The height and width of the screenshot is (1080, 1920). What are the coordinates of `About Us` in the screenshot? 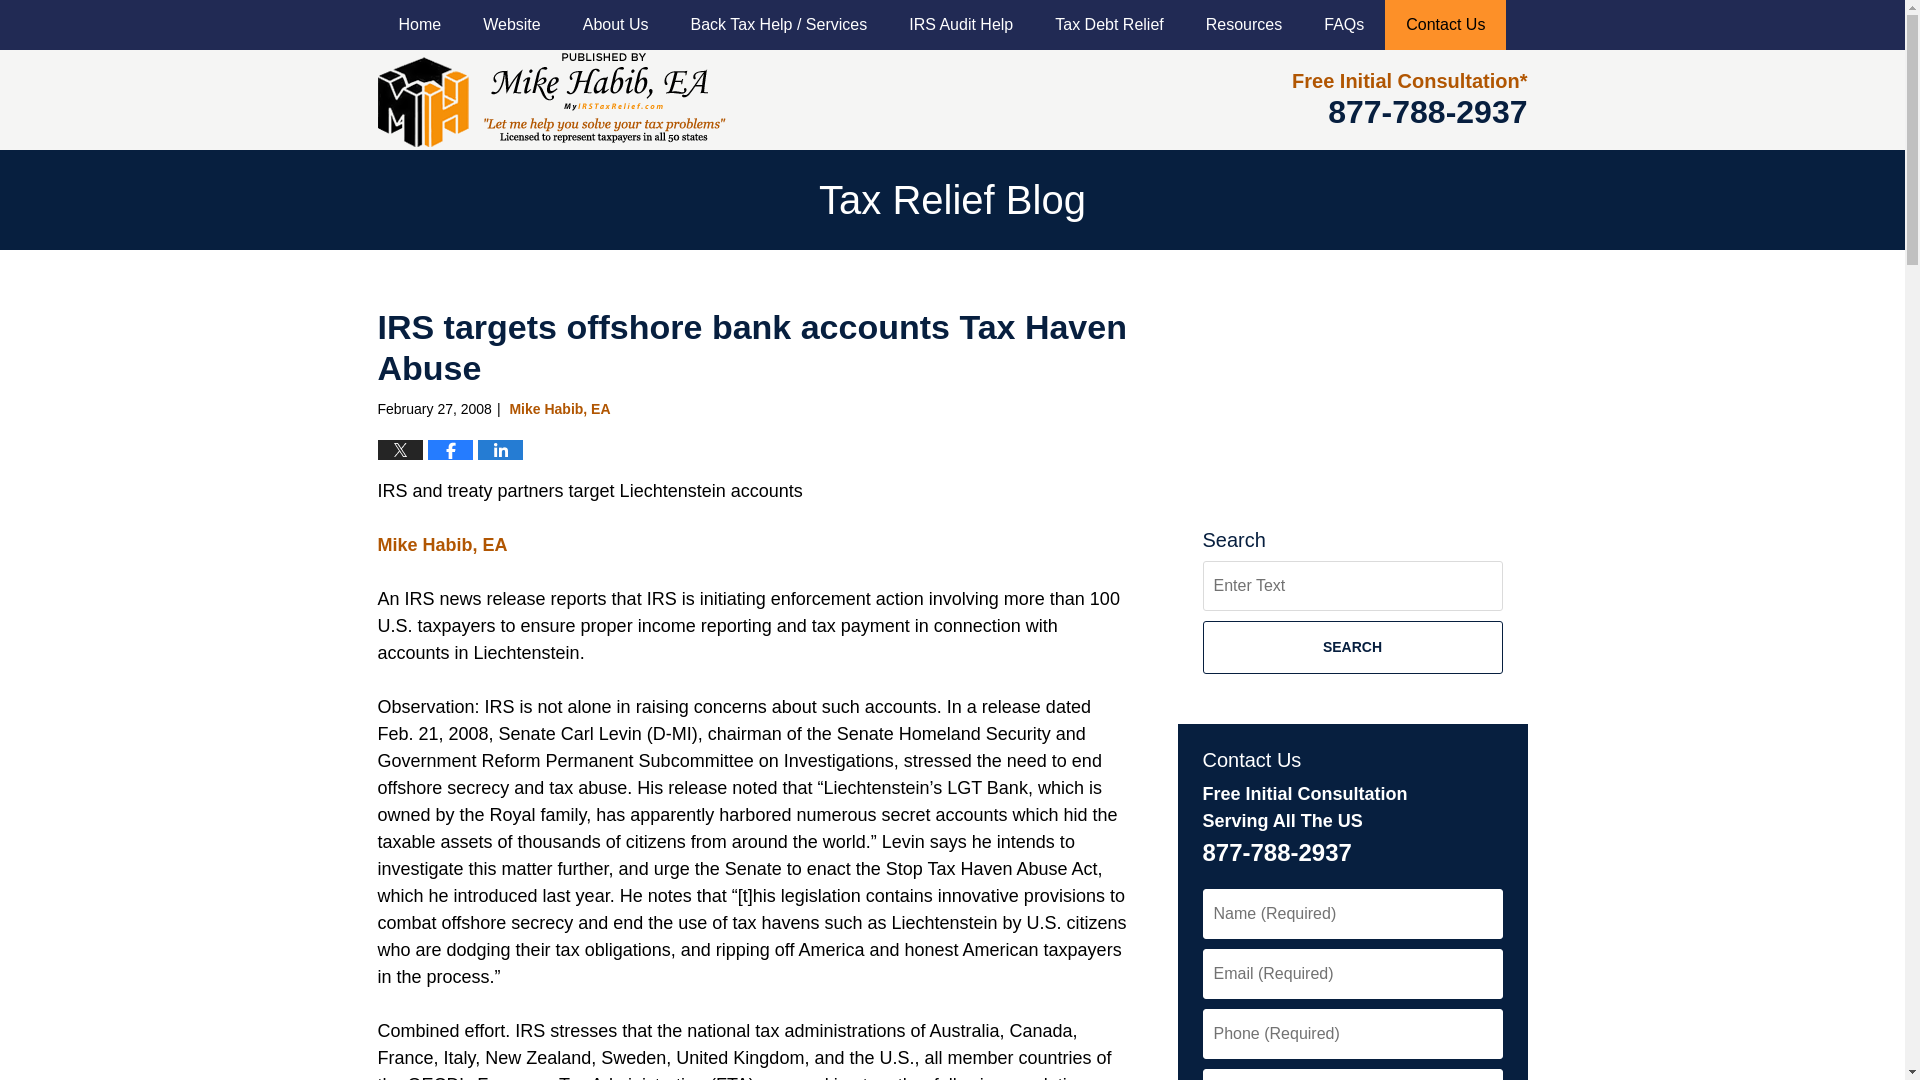 It's located at (616, 24).